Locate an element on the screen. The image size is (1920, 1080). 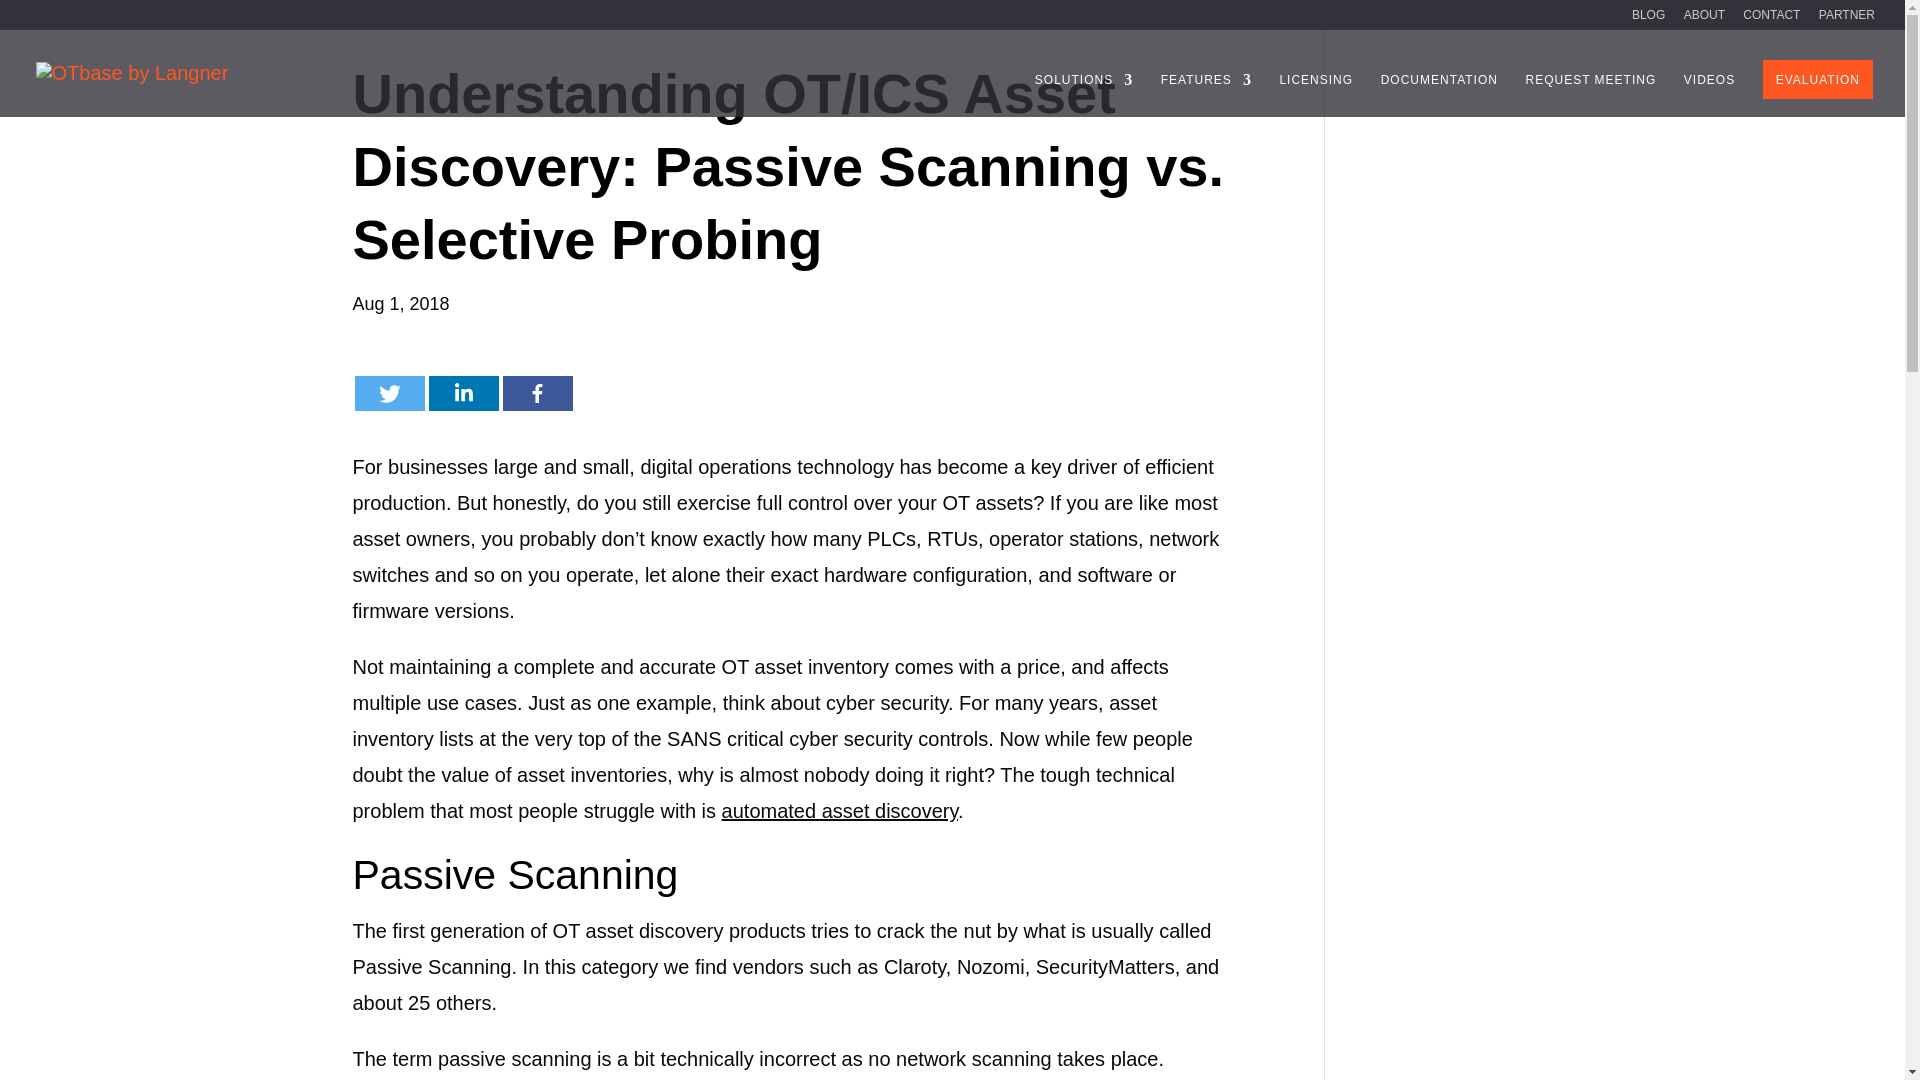
BLOG is located at coordinates (1648, 19).